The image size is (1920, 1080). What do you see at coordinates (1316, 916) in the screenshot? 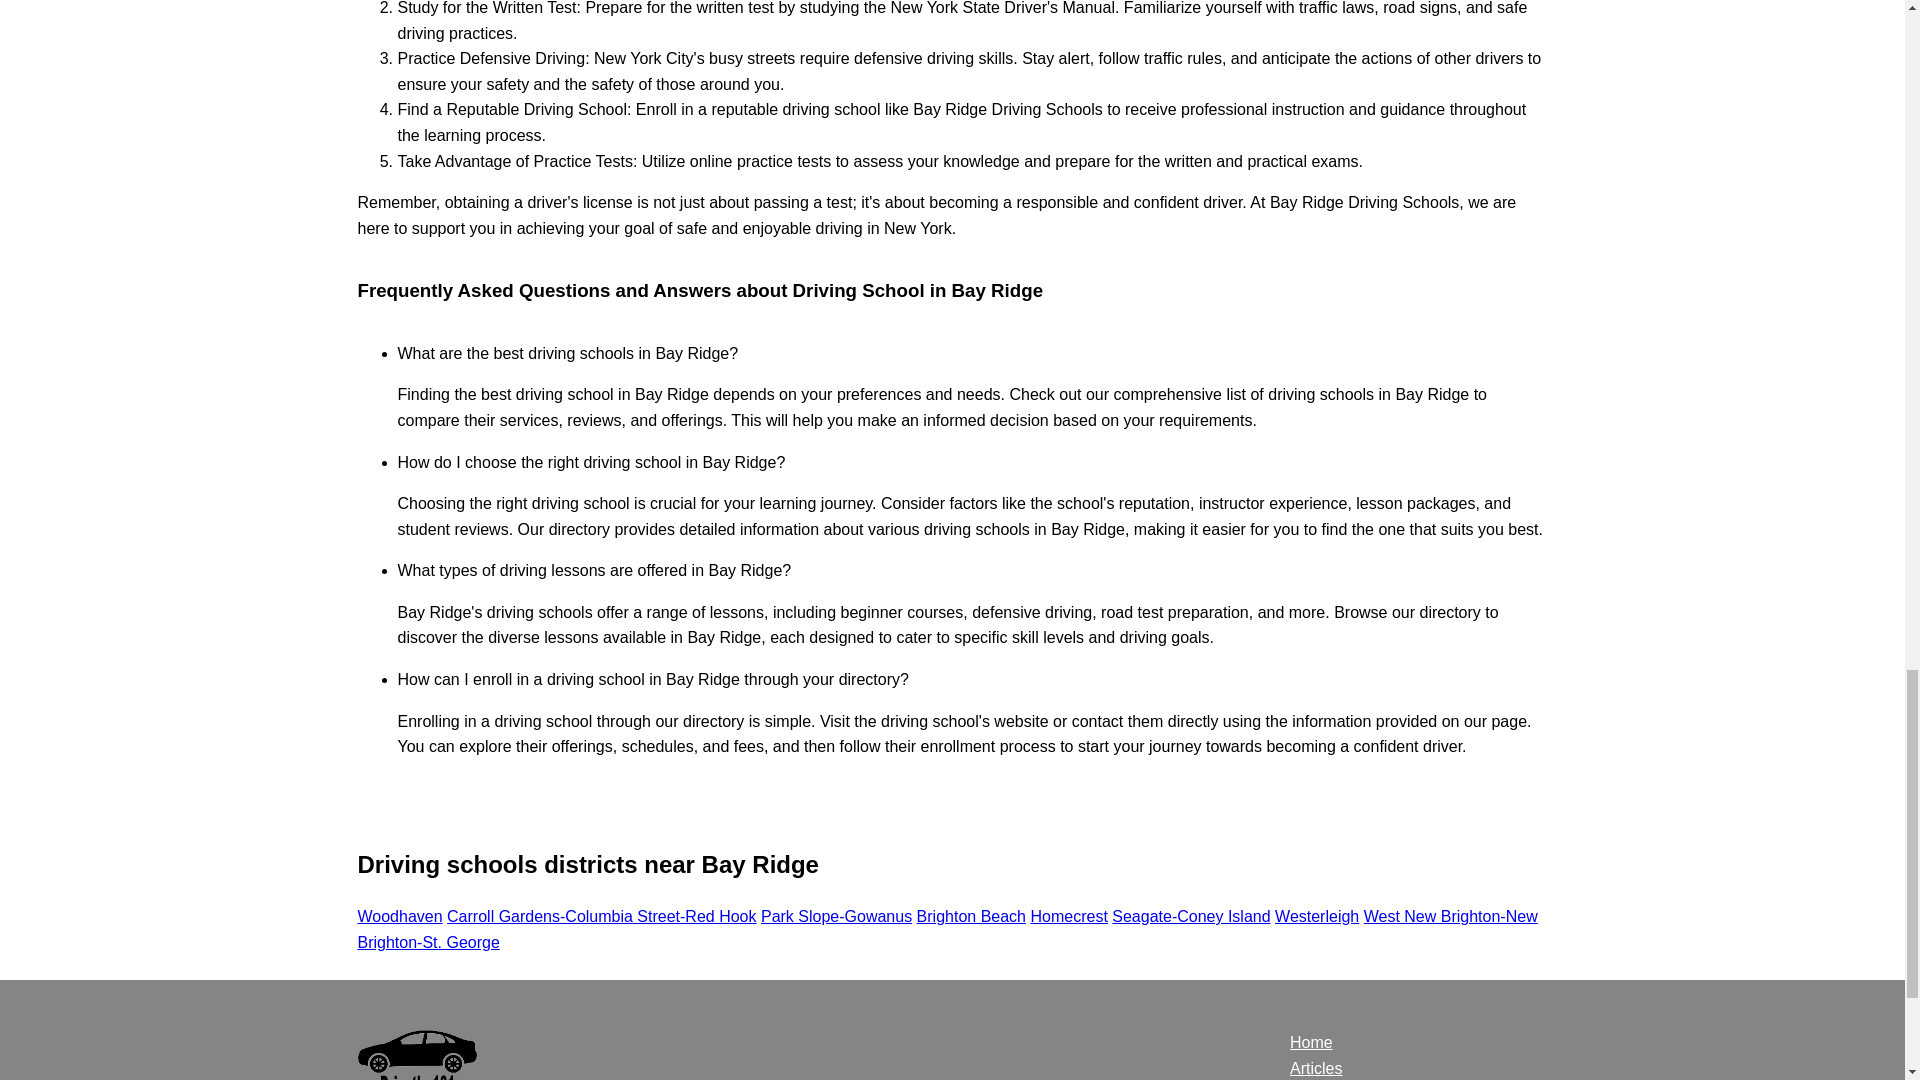
I see `Westerleigh` at bounding box center [1316, 916].